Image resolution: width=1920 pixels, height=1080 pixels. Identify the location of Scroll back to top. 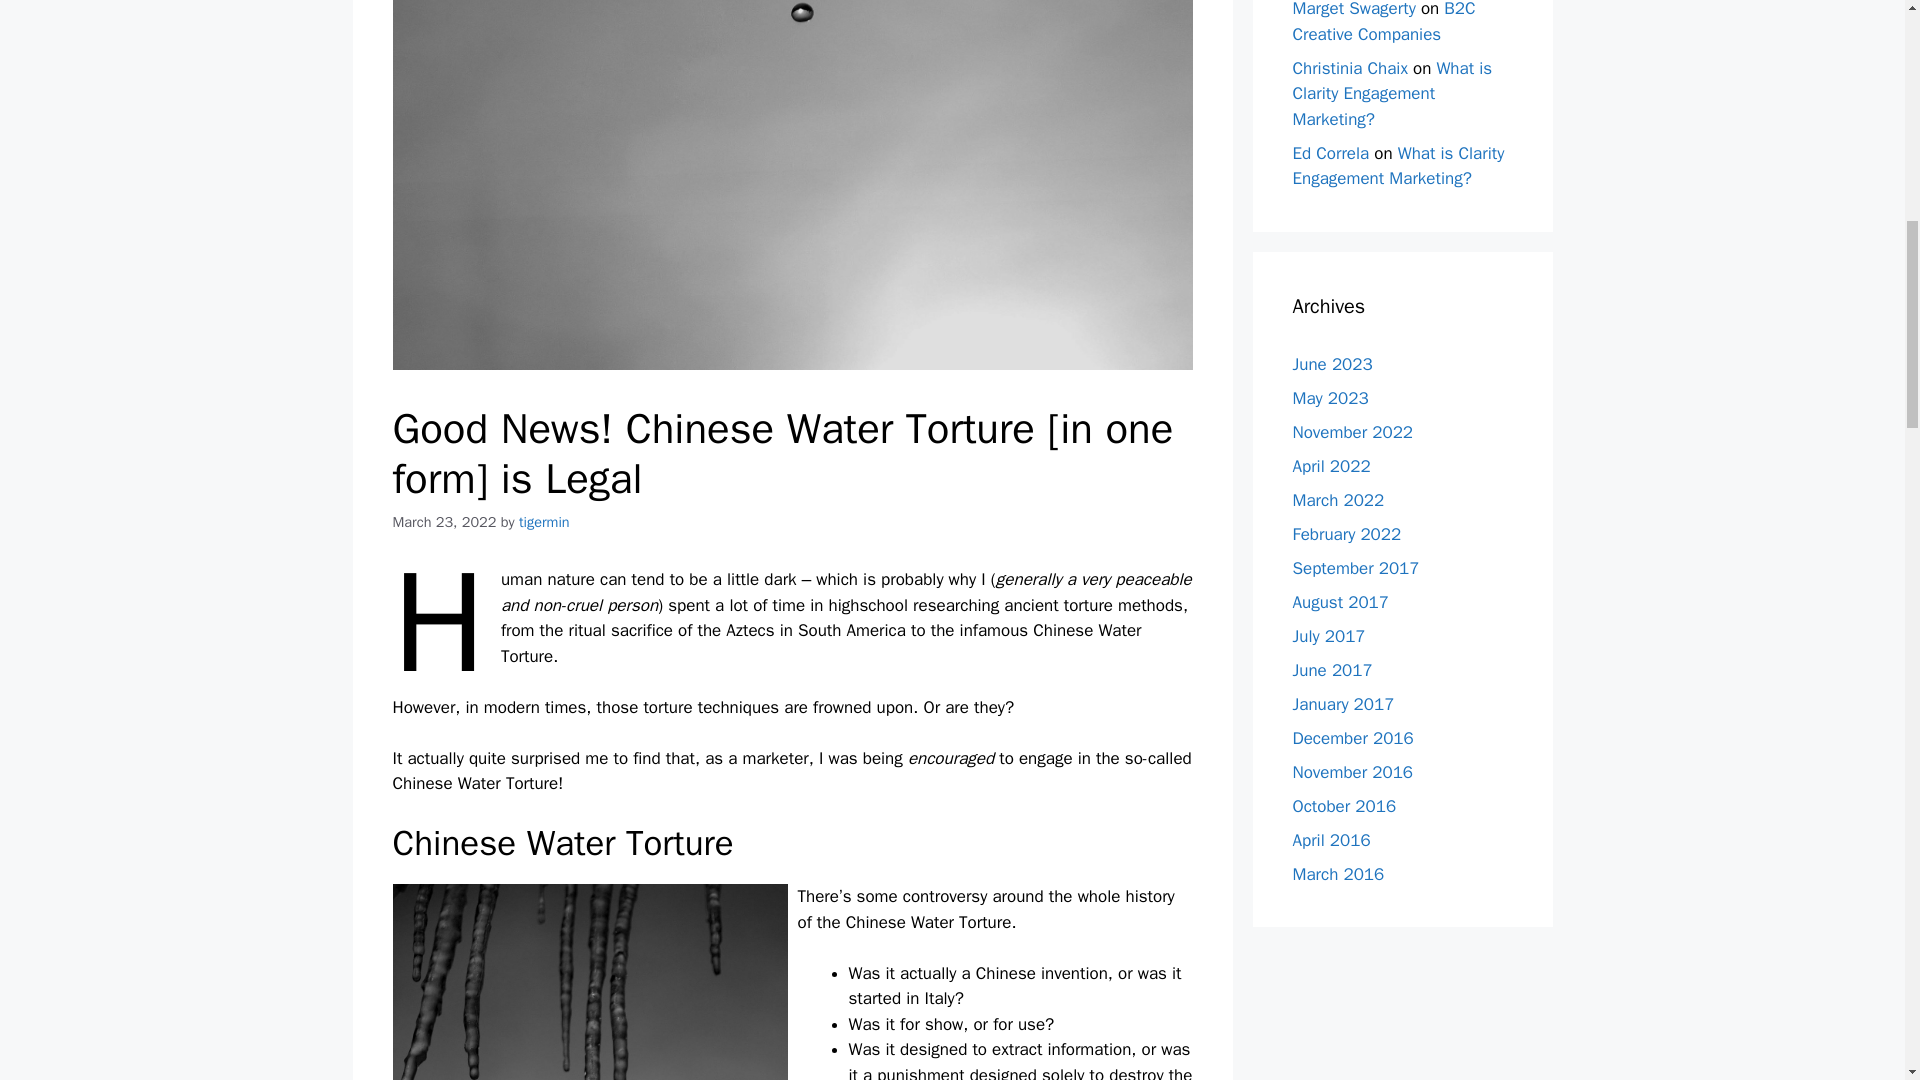
(1855, 949).